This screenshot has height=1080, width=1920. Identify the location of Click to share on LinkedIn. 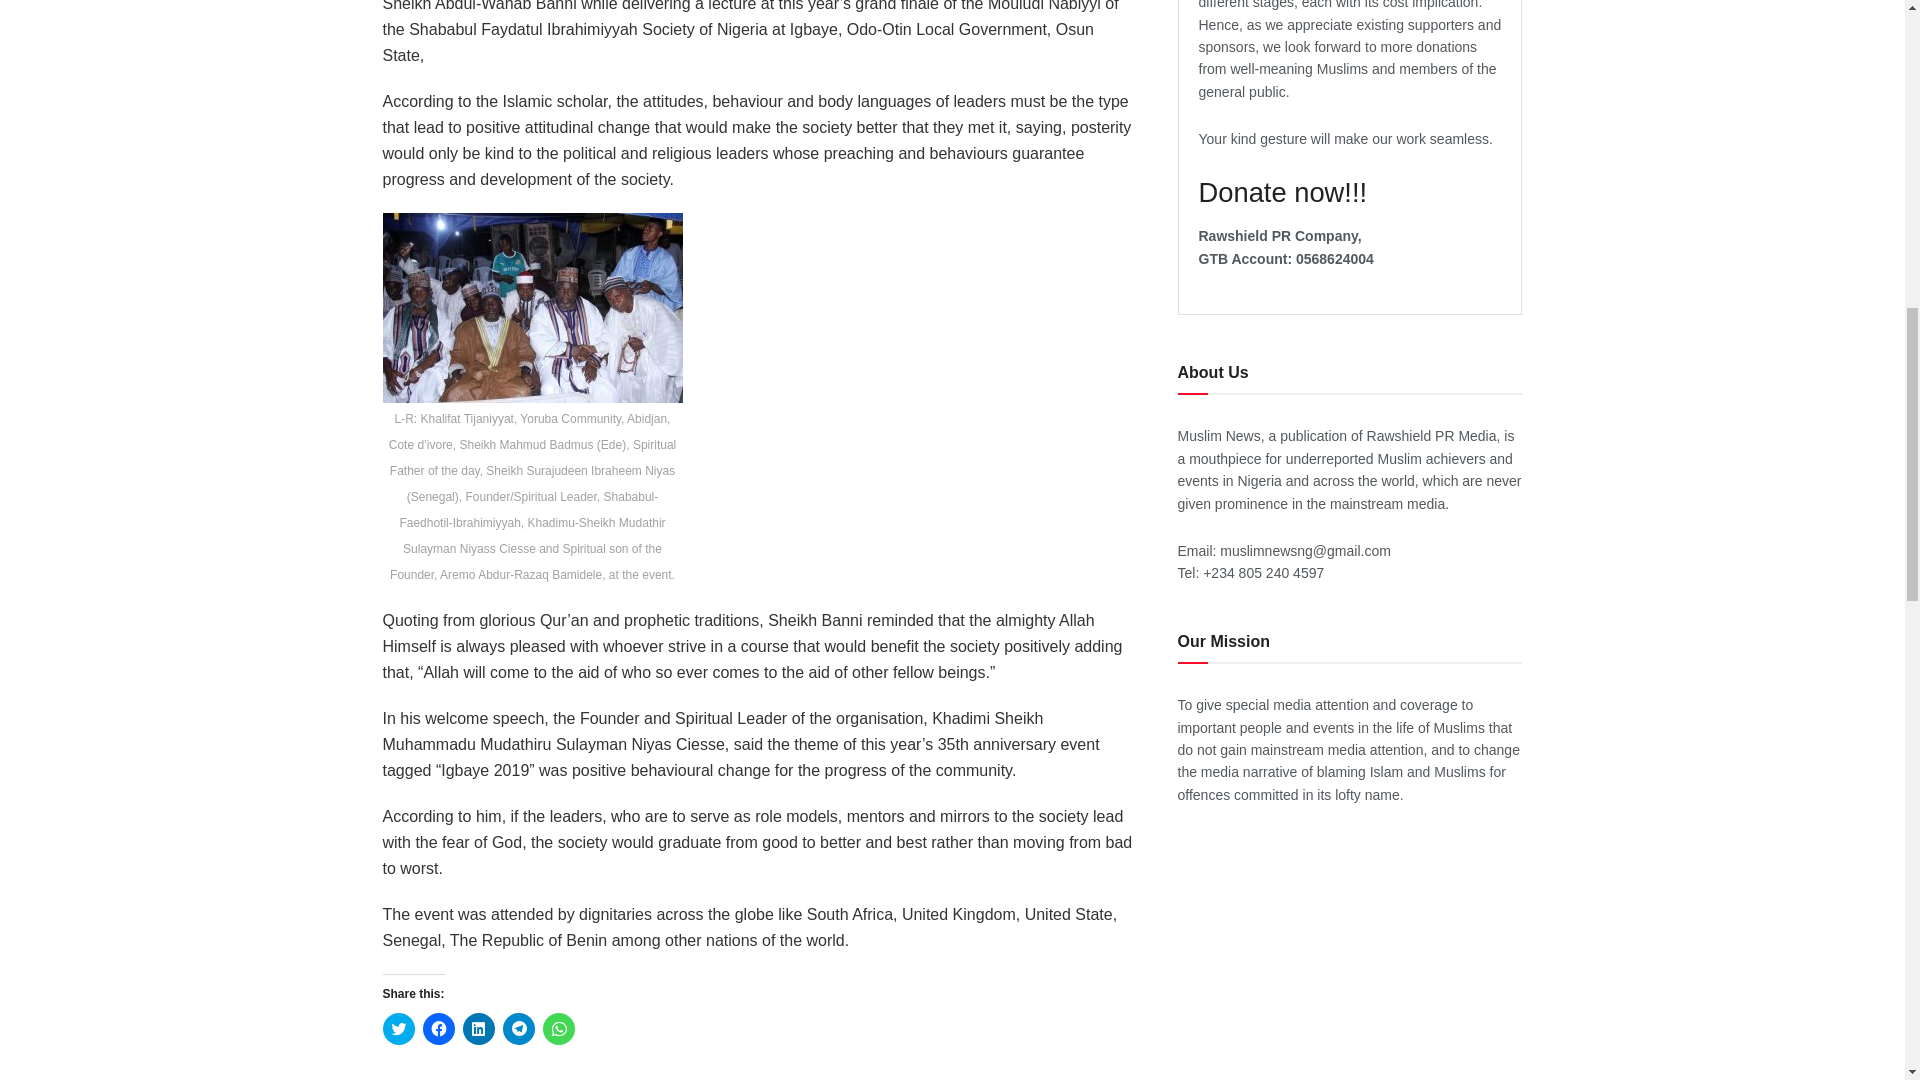
(478, 1029).